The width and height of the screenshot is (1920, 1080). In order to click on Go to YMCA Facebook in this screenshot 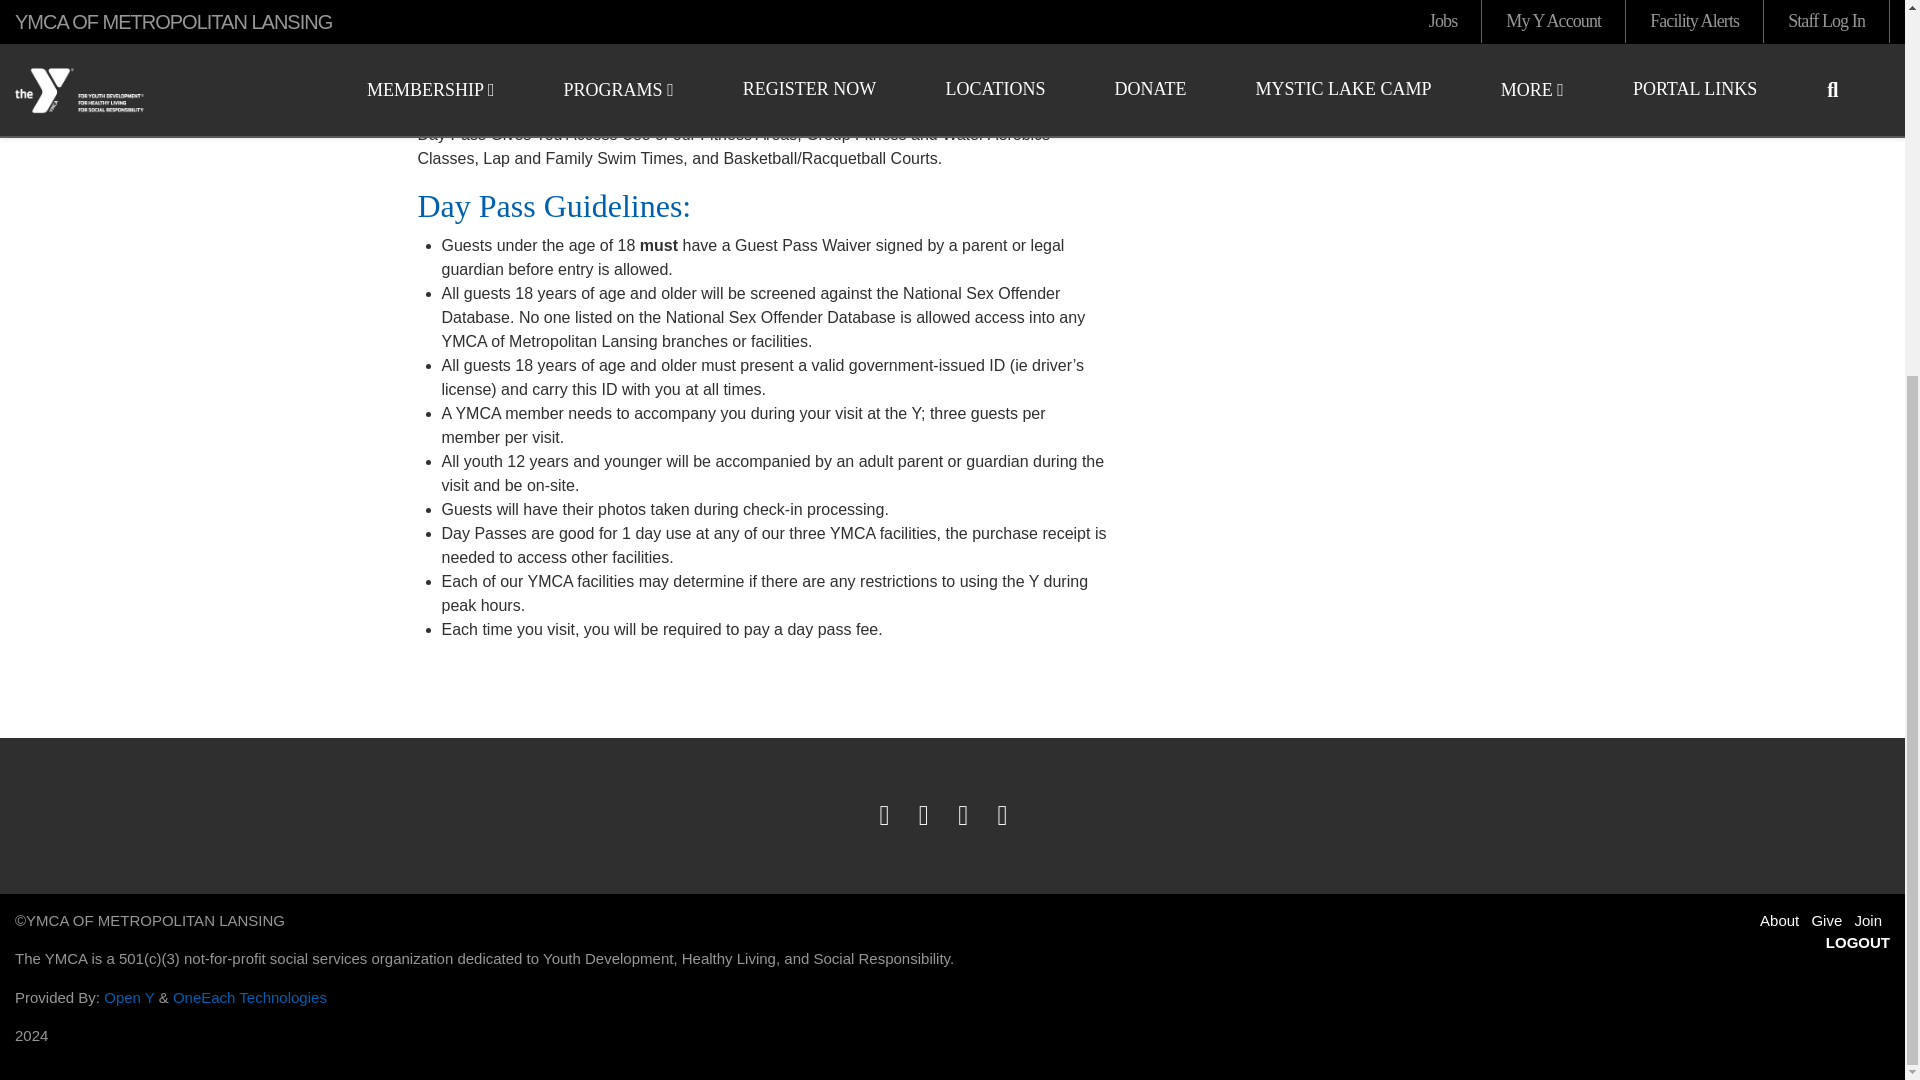, I will do `click(892, 816)`.